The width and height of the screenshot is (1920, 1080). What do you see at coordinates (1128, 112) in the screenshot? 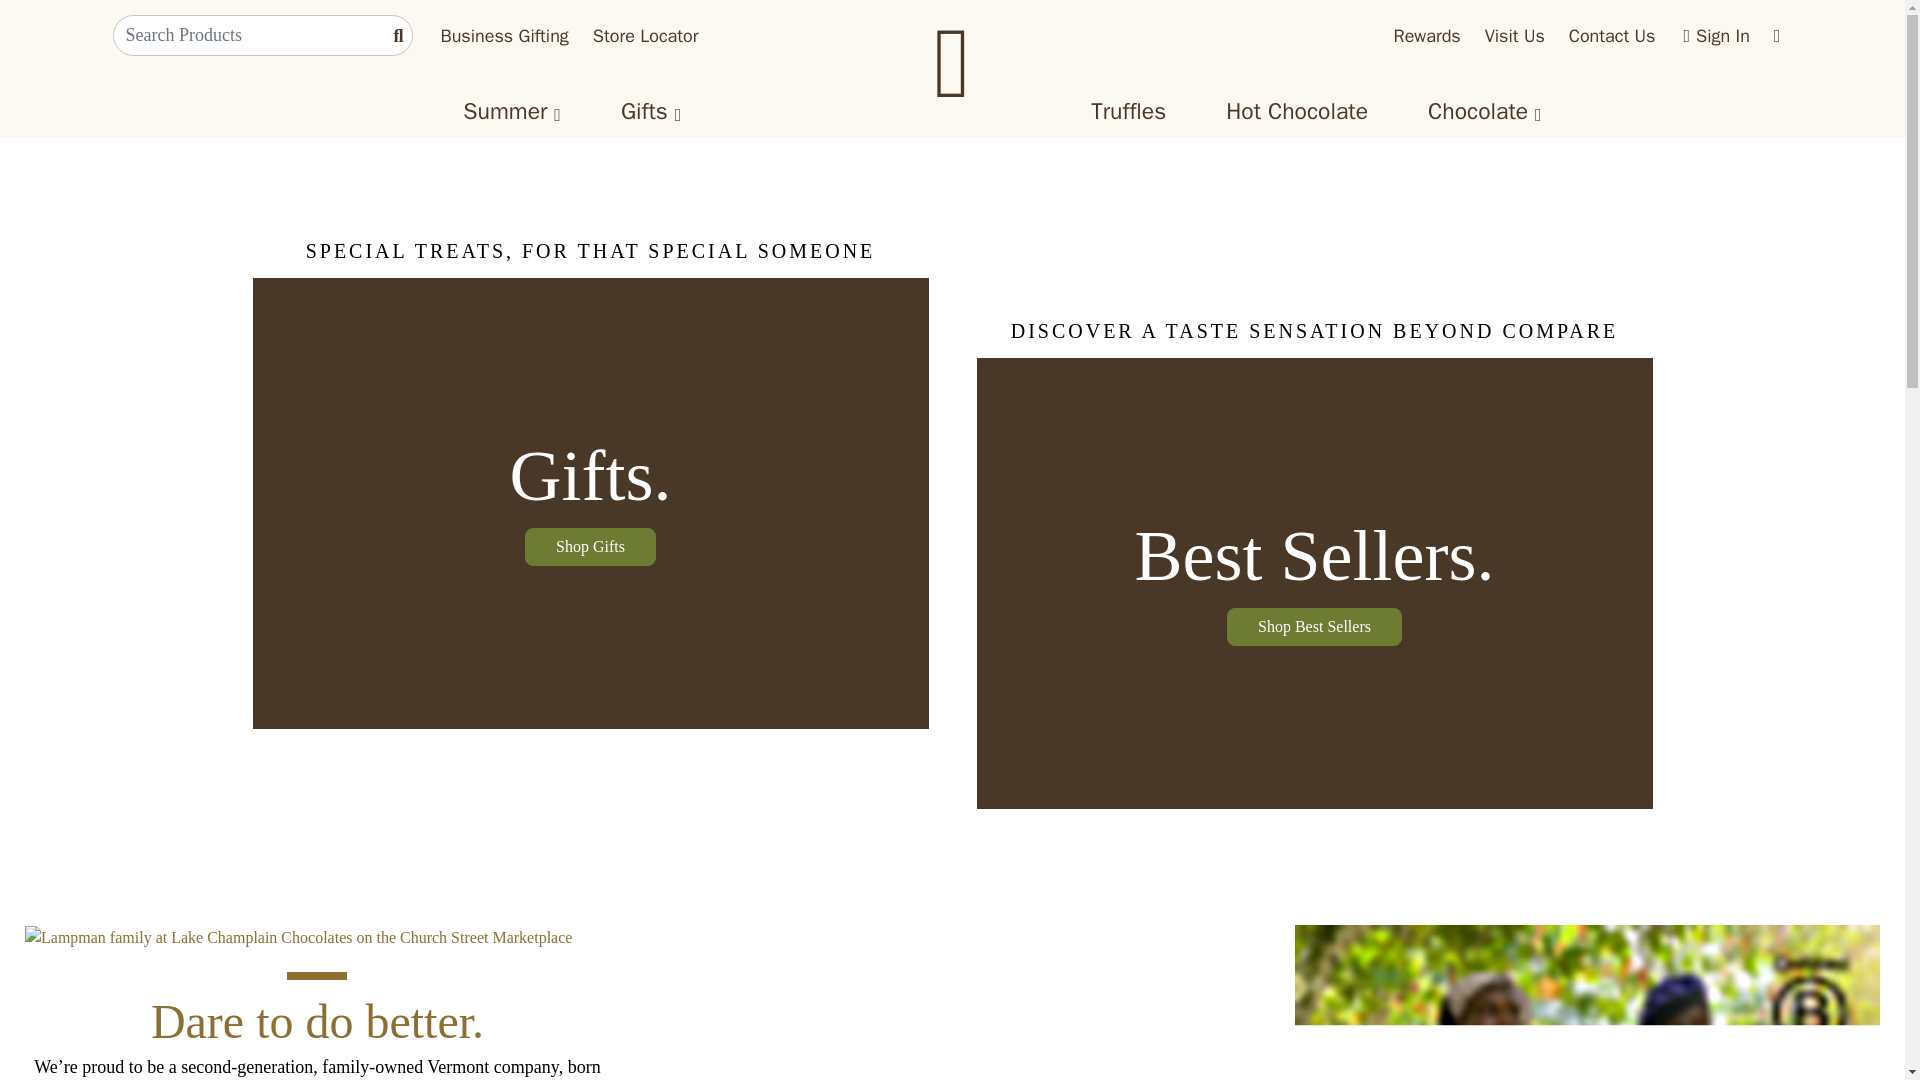
I see `Truffles` at bounding box center [1128, 112].